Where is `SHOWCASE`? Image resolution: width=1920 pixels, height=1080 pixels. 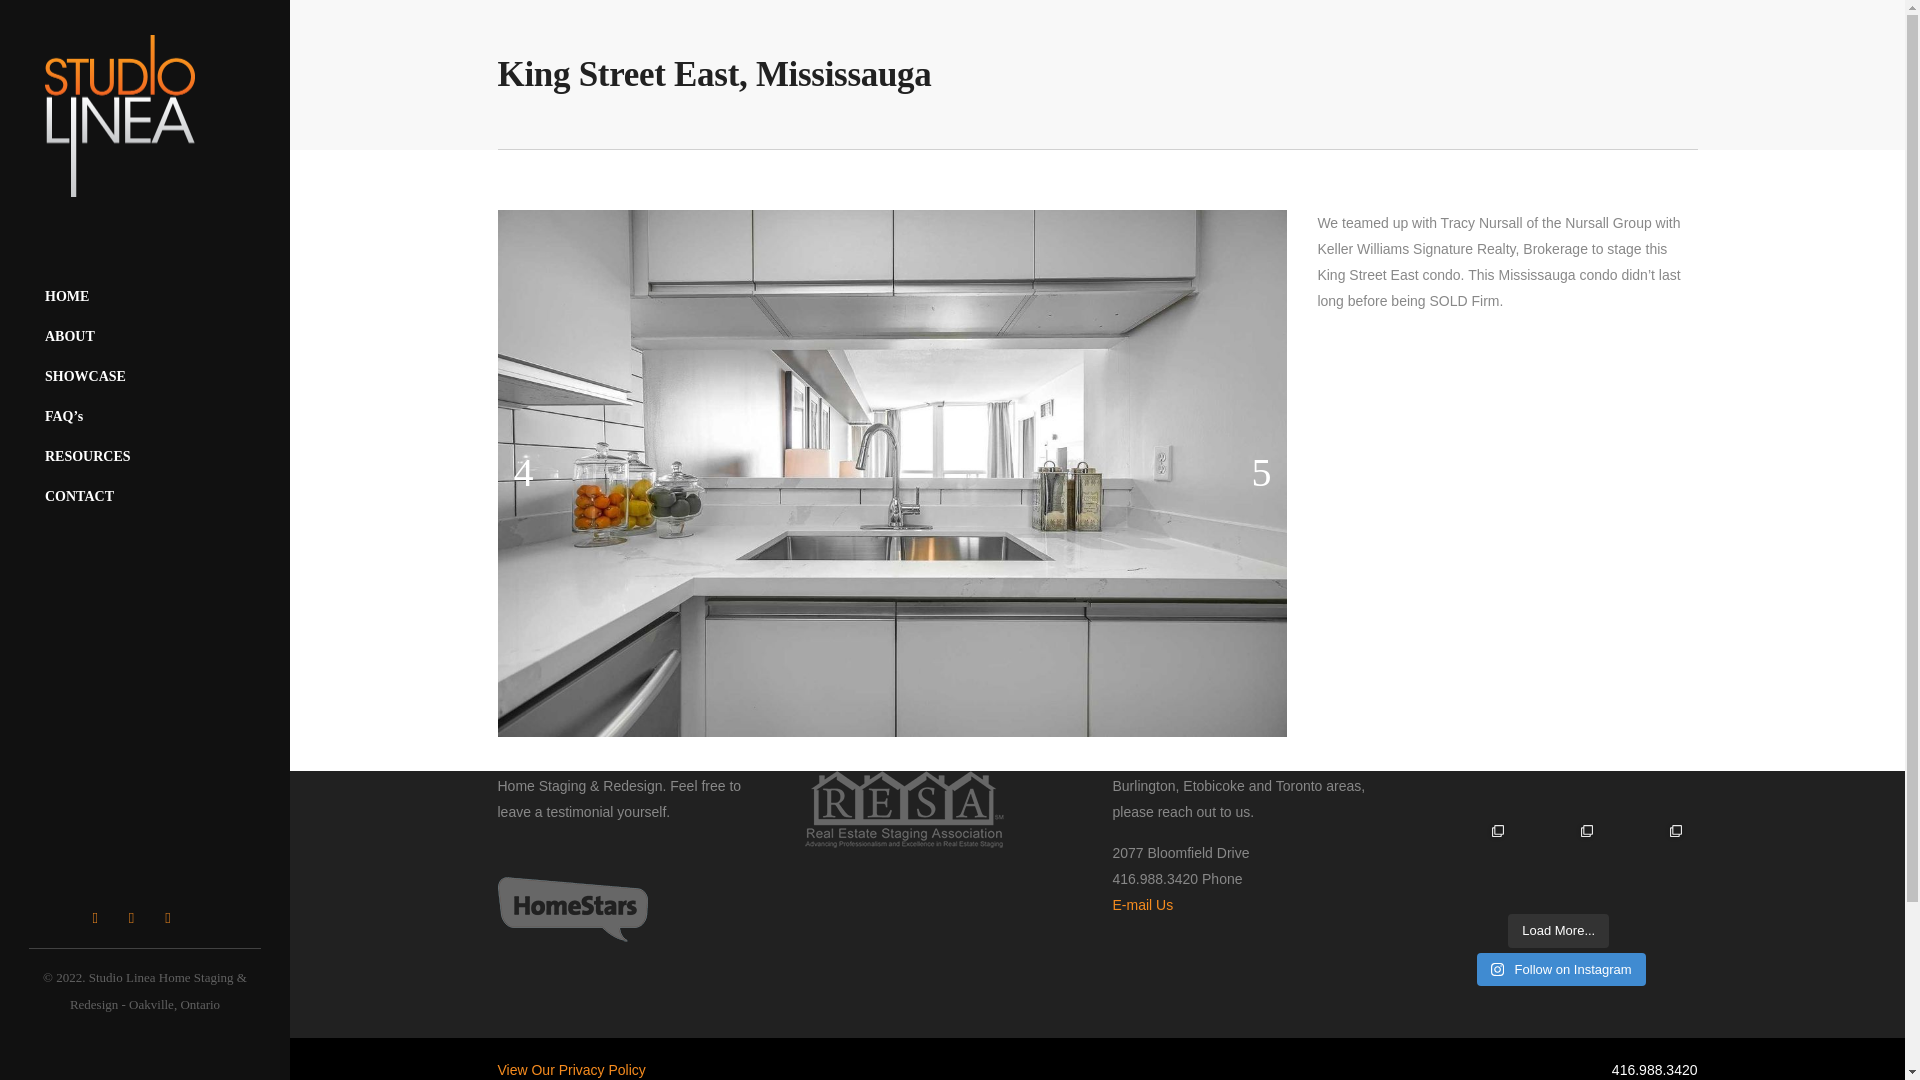 SHOWCASE is located at coordinates (144, 377).